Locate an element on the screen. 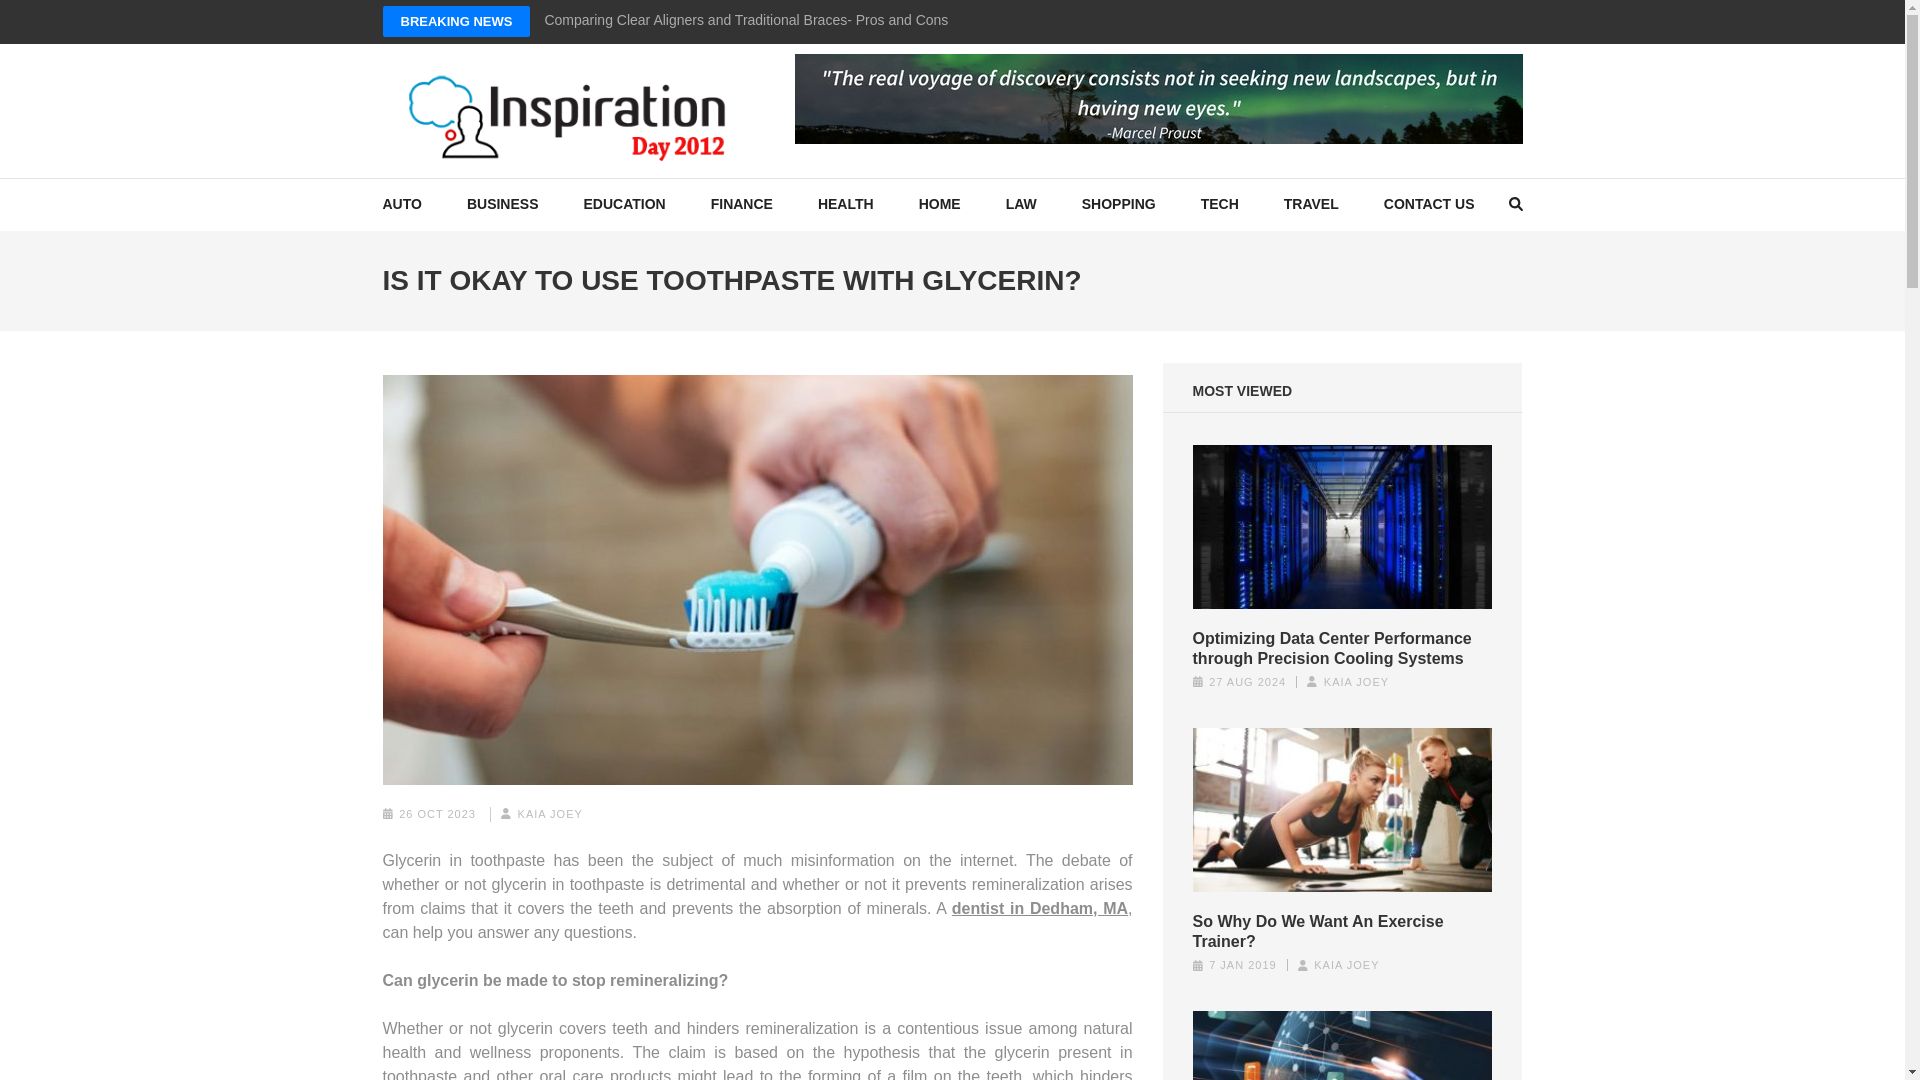 The height and width of the screenshot is (1080, 1920). SHOPPING is located at coordinates (1118, 204).